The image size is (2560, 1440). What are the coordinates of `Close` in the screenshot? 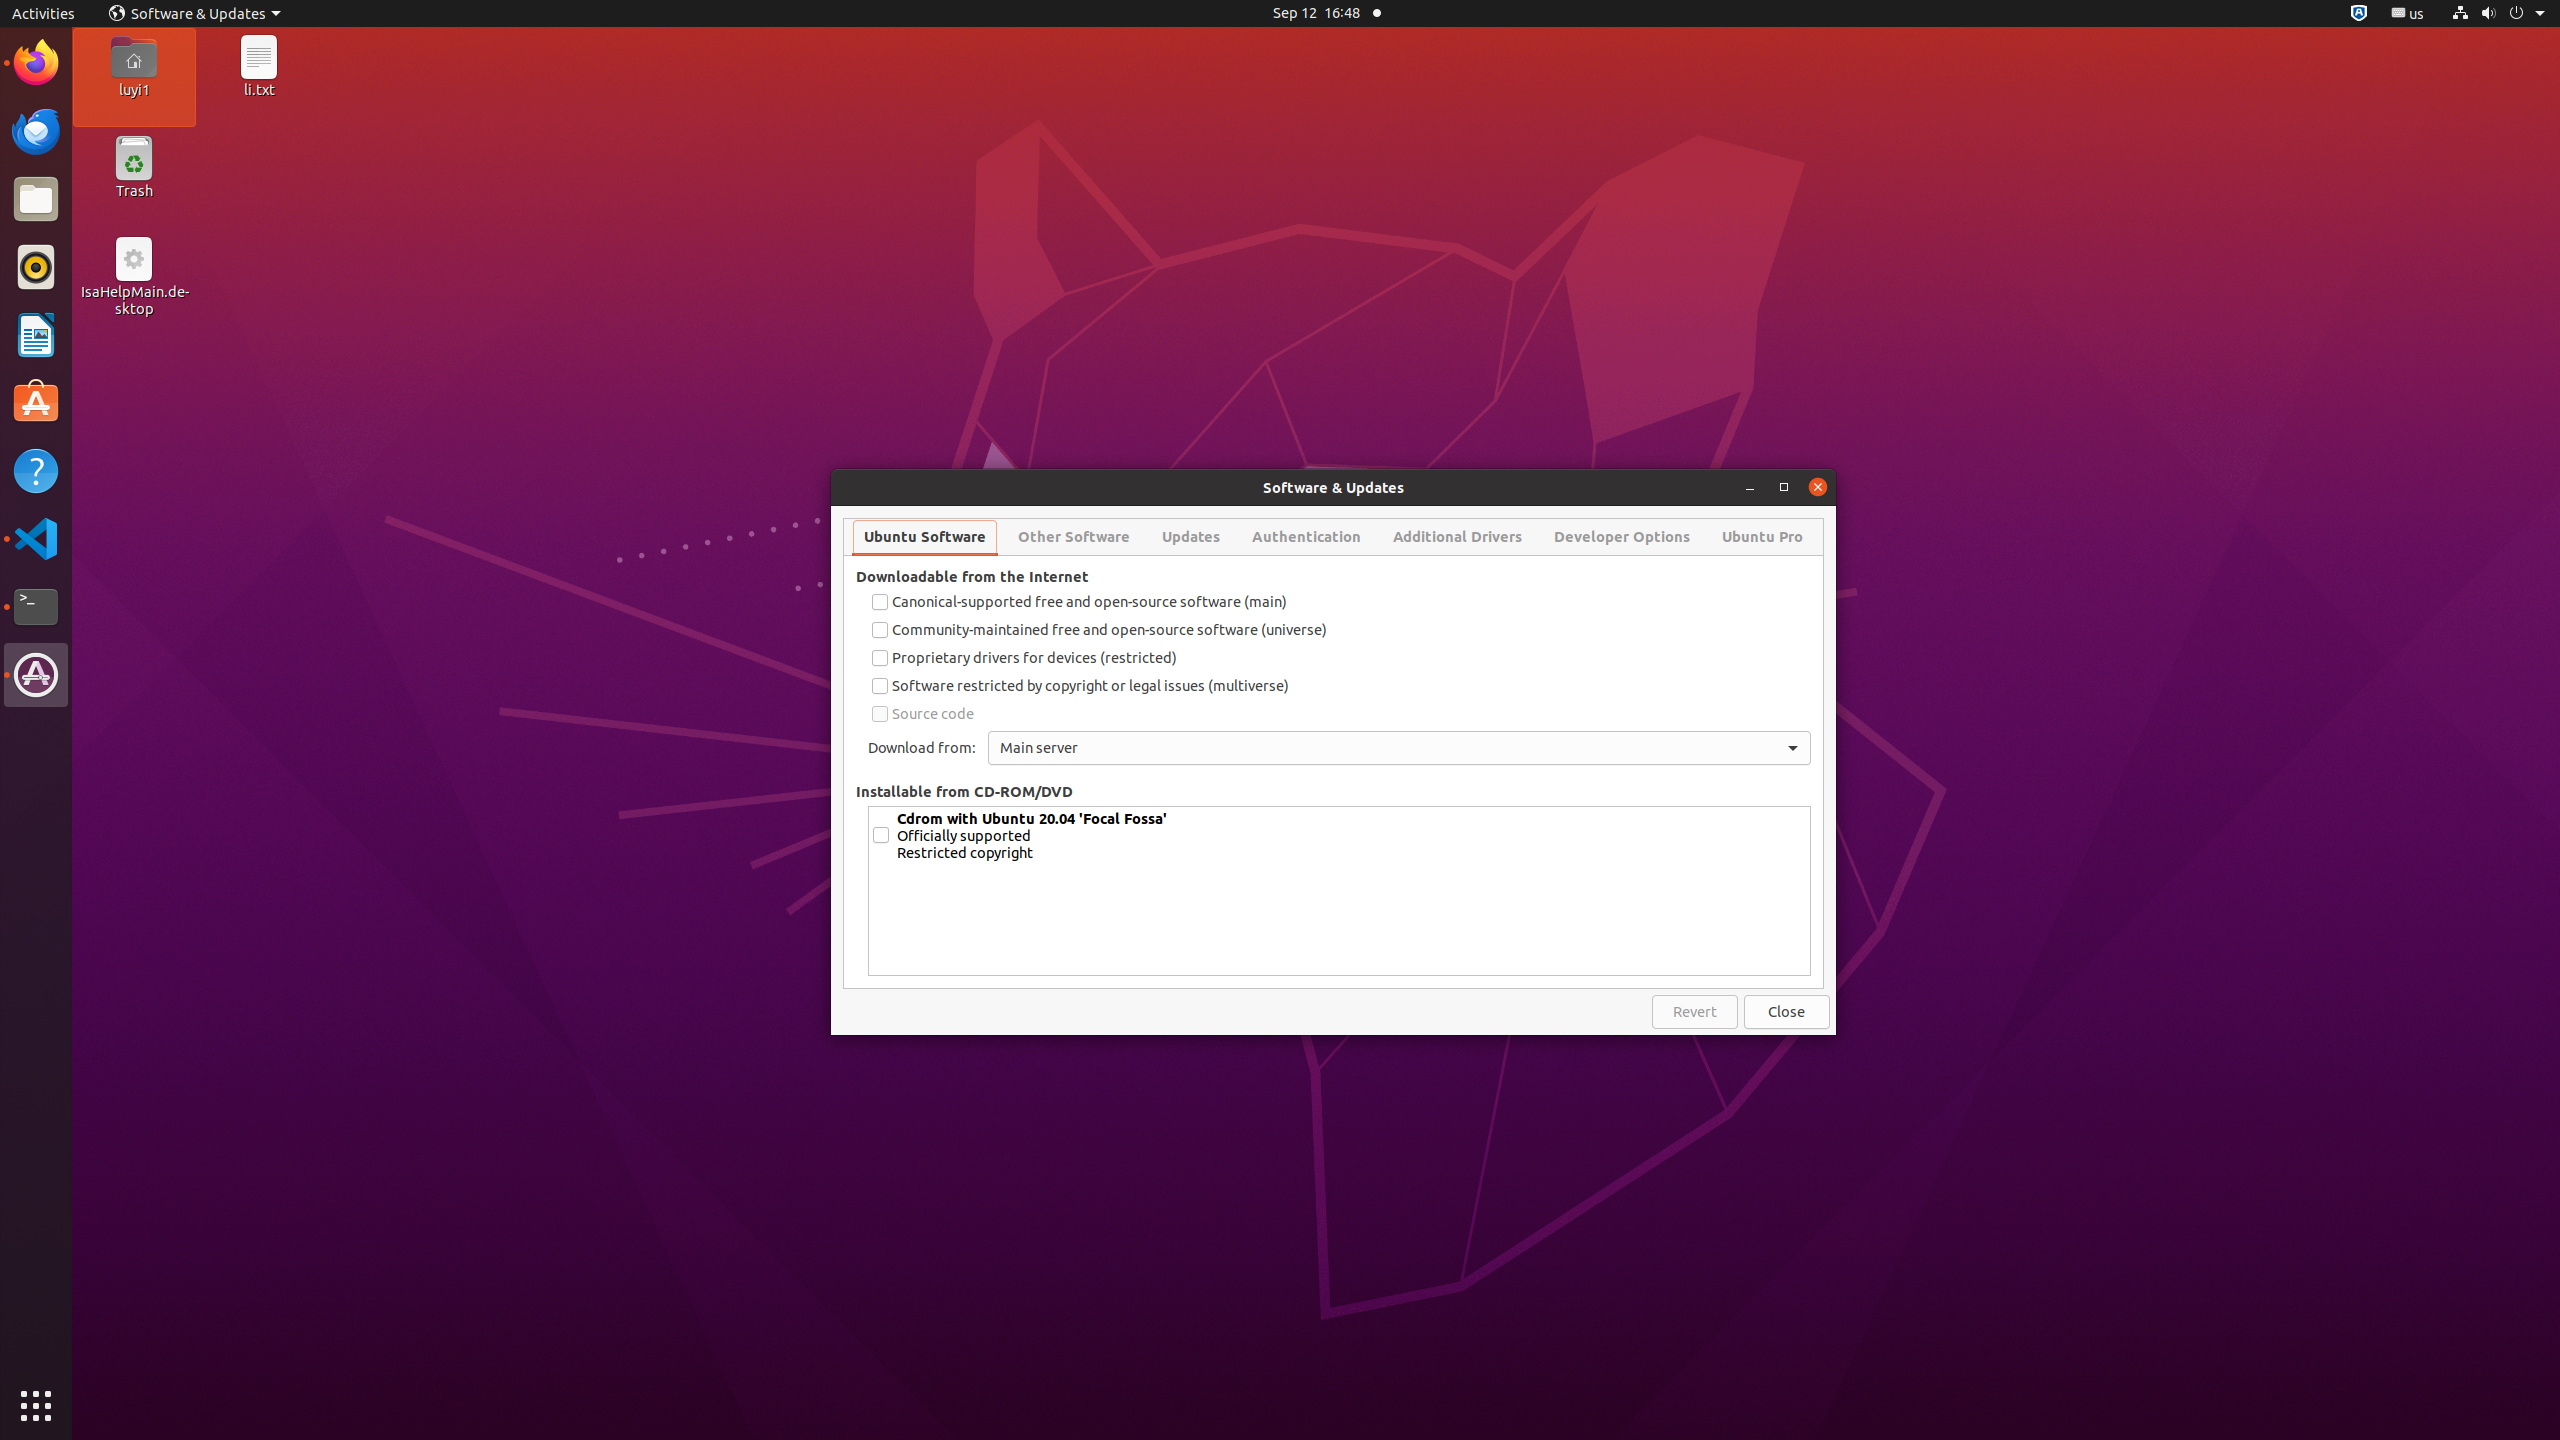 It's located at (1787, 1012).